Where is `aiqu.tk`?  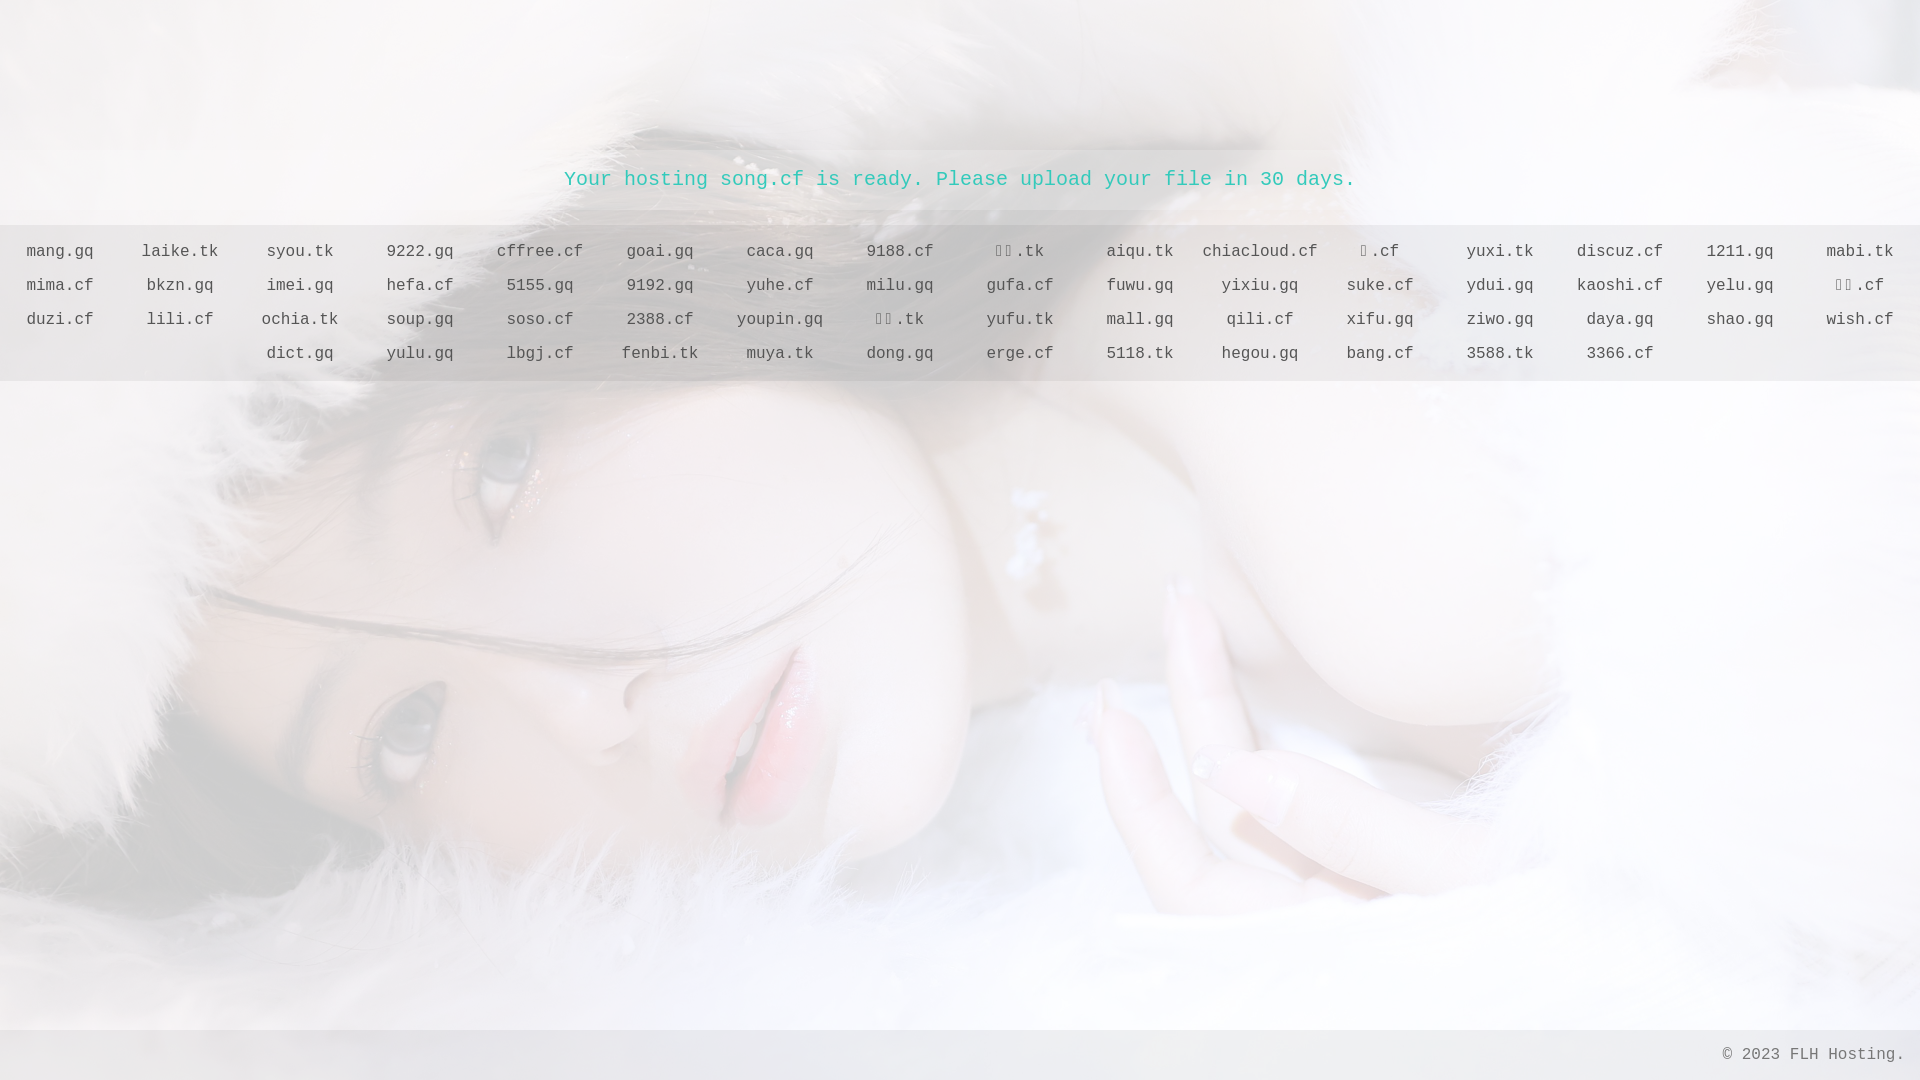
aiqu.tk is located at coordinates (1140, 252).